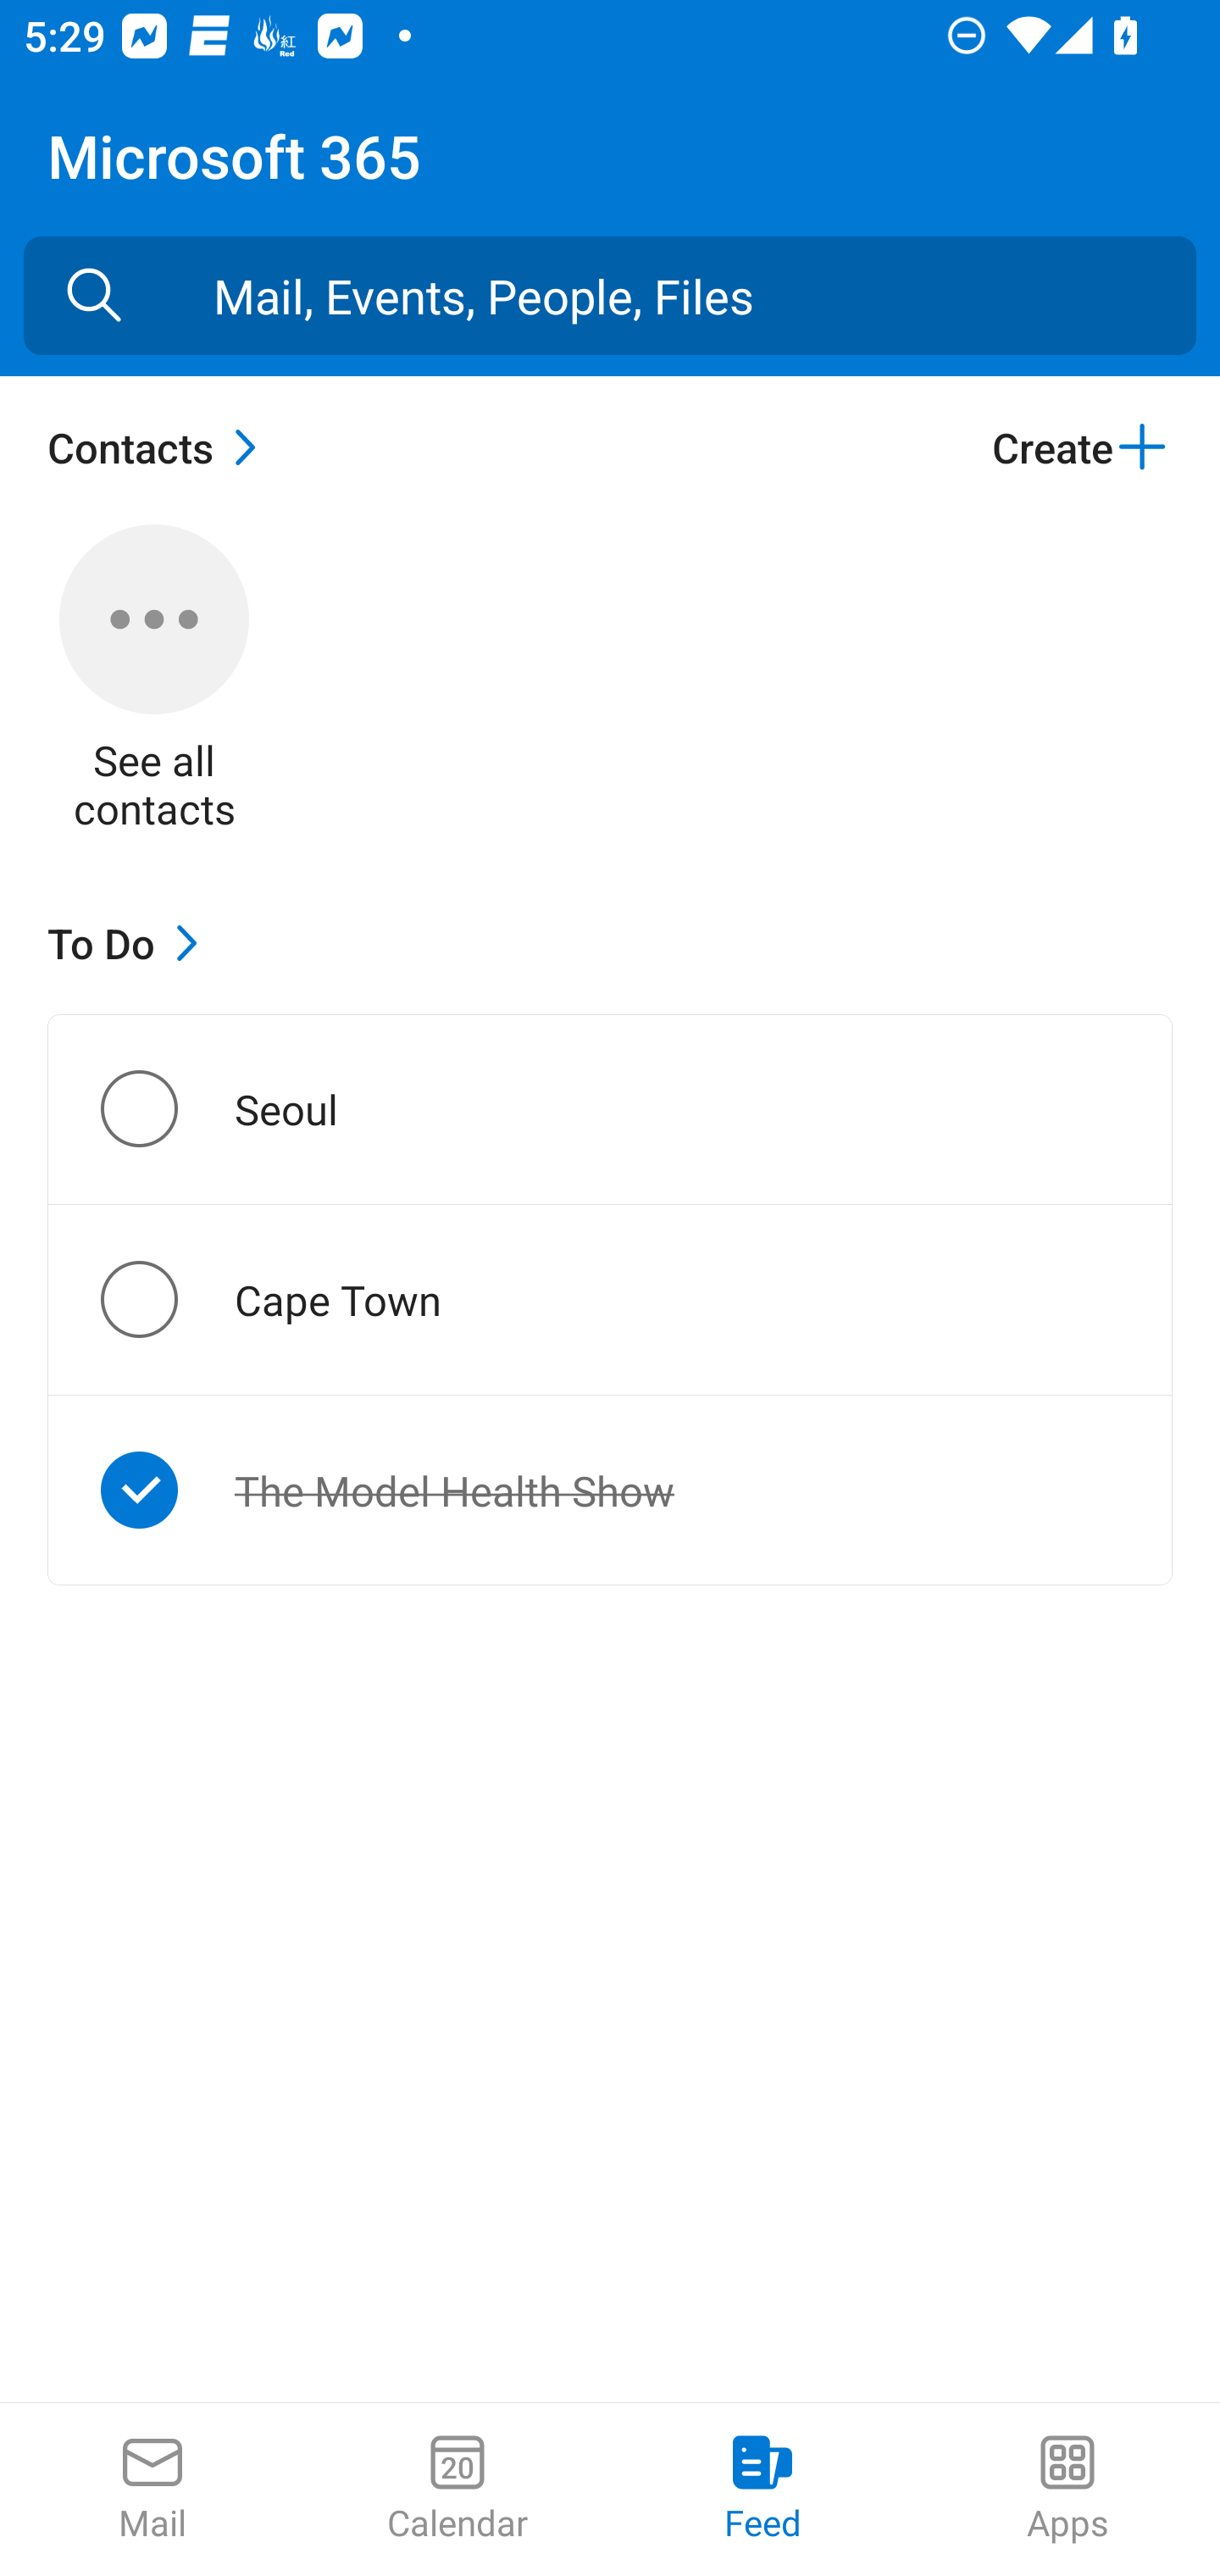 This screenshot has height=2576, width=1220. I want to click on Calendar, so click(457, 2490).